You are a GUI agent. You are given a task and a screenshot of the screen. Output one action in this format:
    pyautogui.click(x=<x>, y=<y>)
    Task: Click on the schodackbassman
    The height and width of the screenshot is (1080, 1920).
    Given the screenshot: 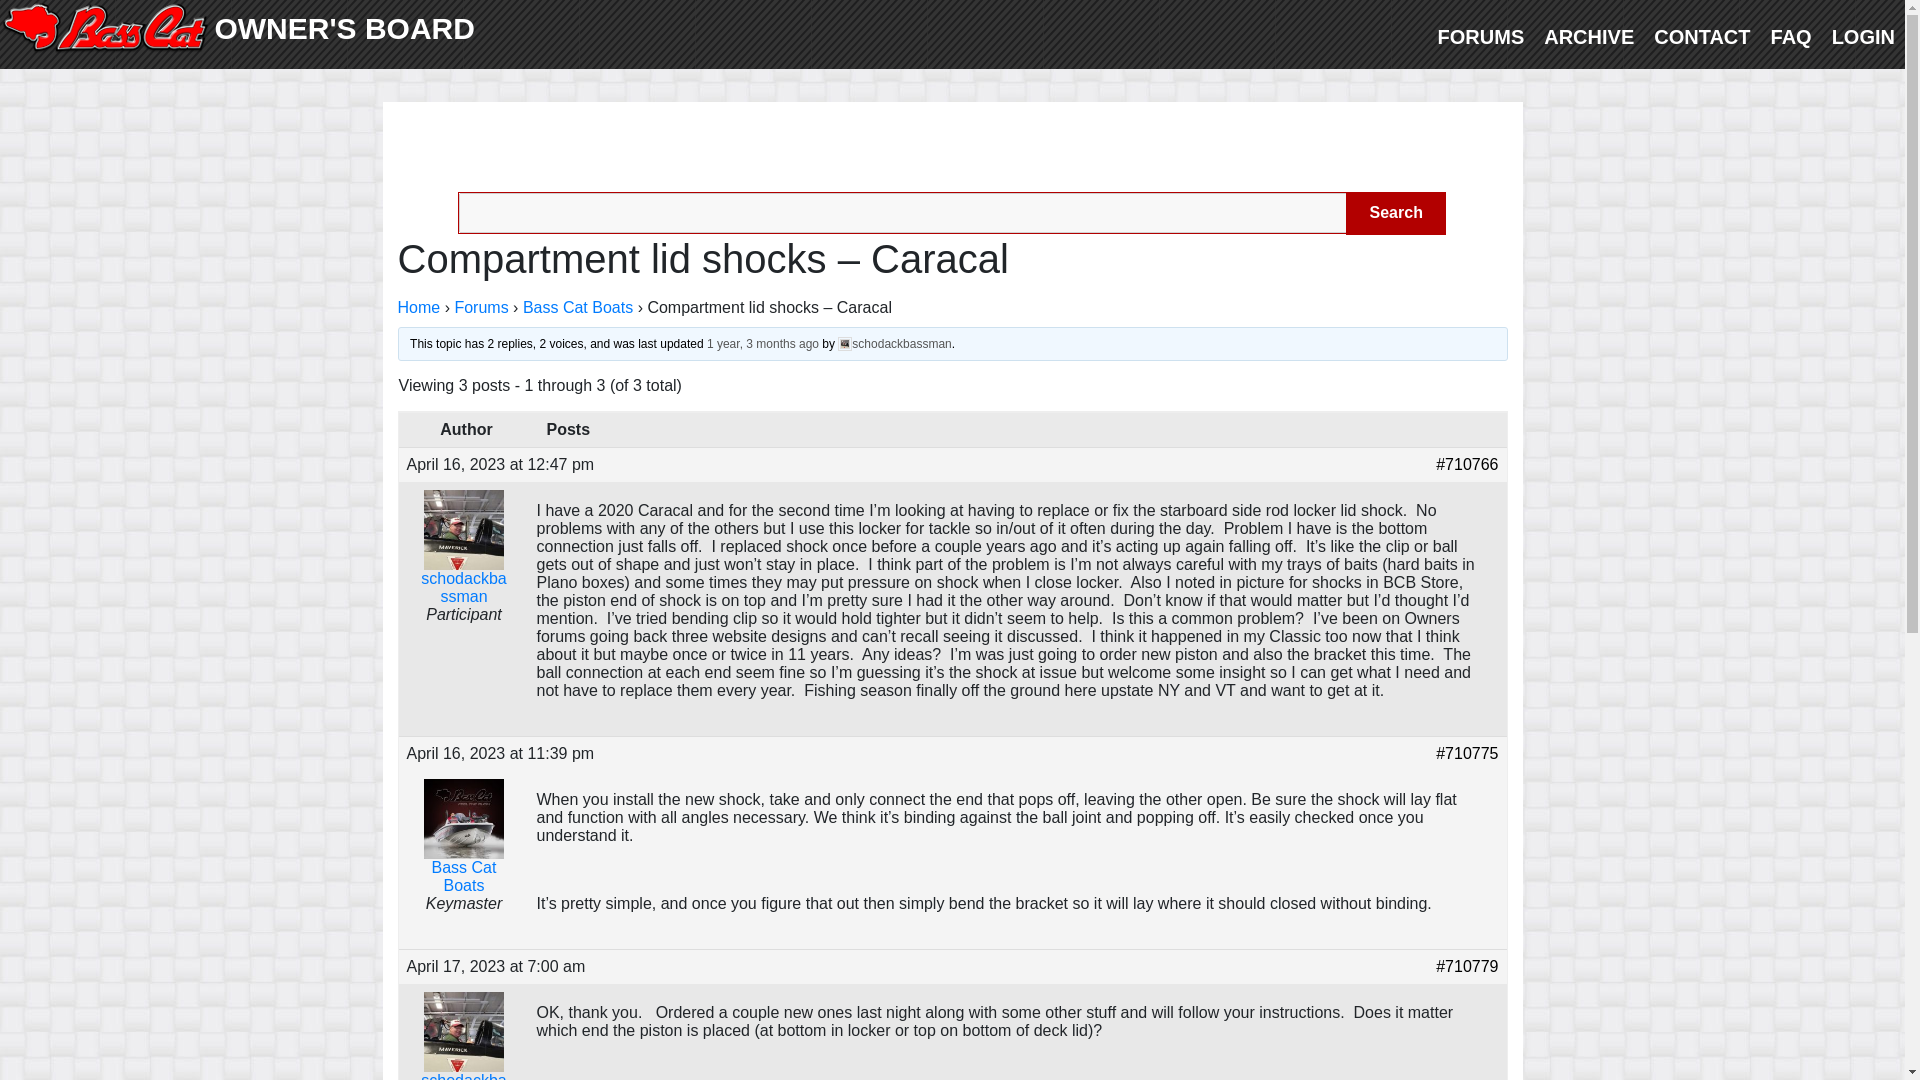 What is the action you would take?
    pyautogui.click(x=462, y=1051)
    